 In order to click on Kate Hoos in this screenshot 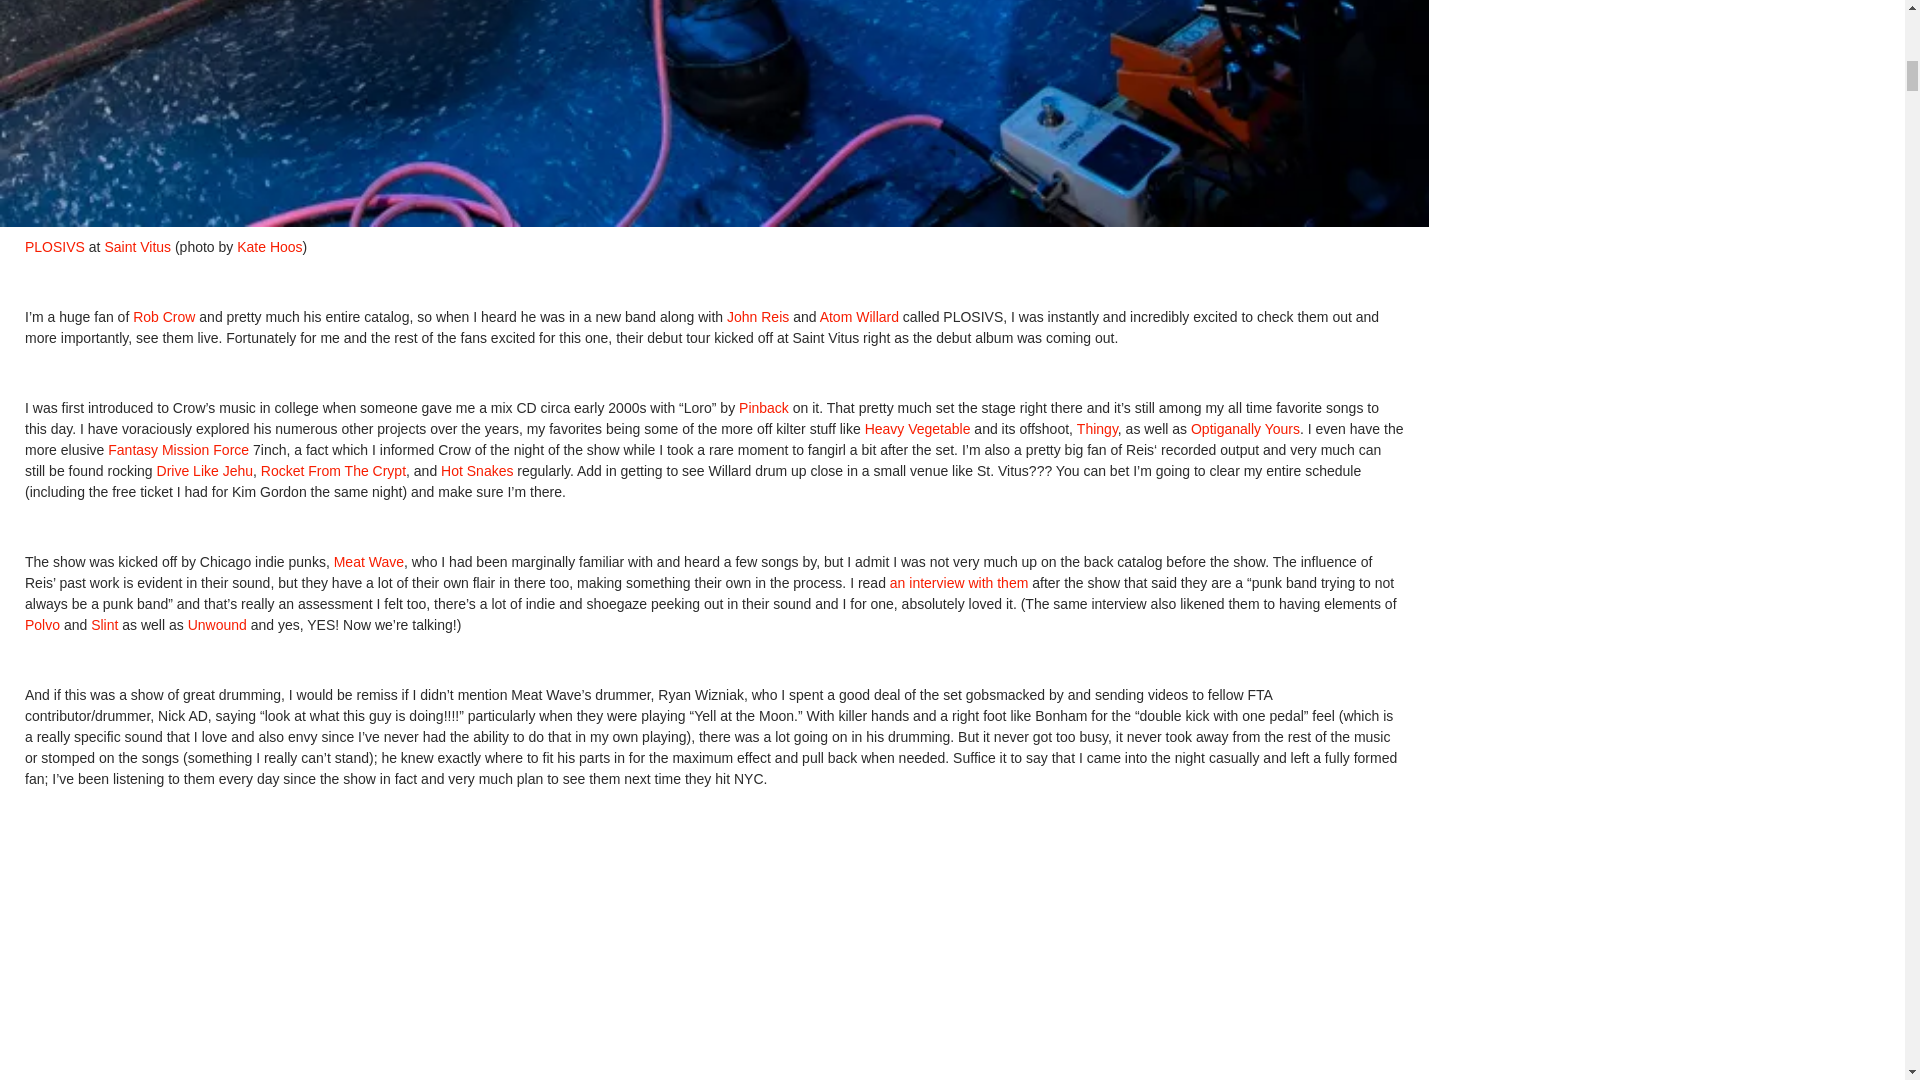, I will do `click(268, 246)`.